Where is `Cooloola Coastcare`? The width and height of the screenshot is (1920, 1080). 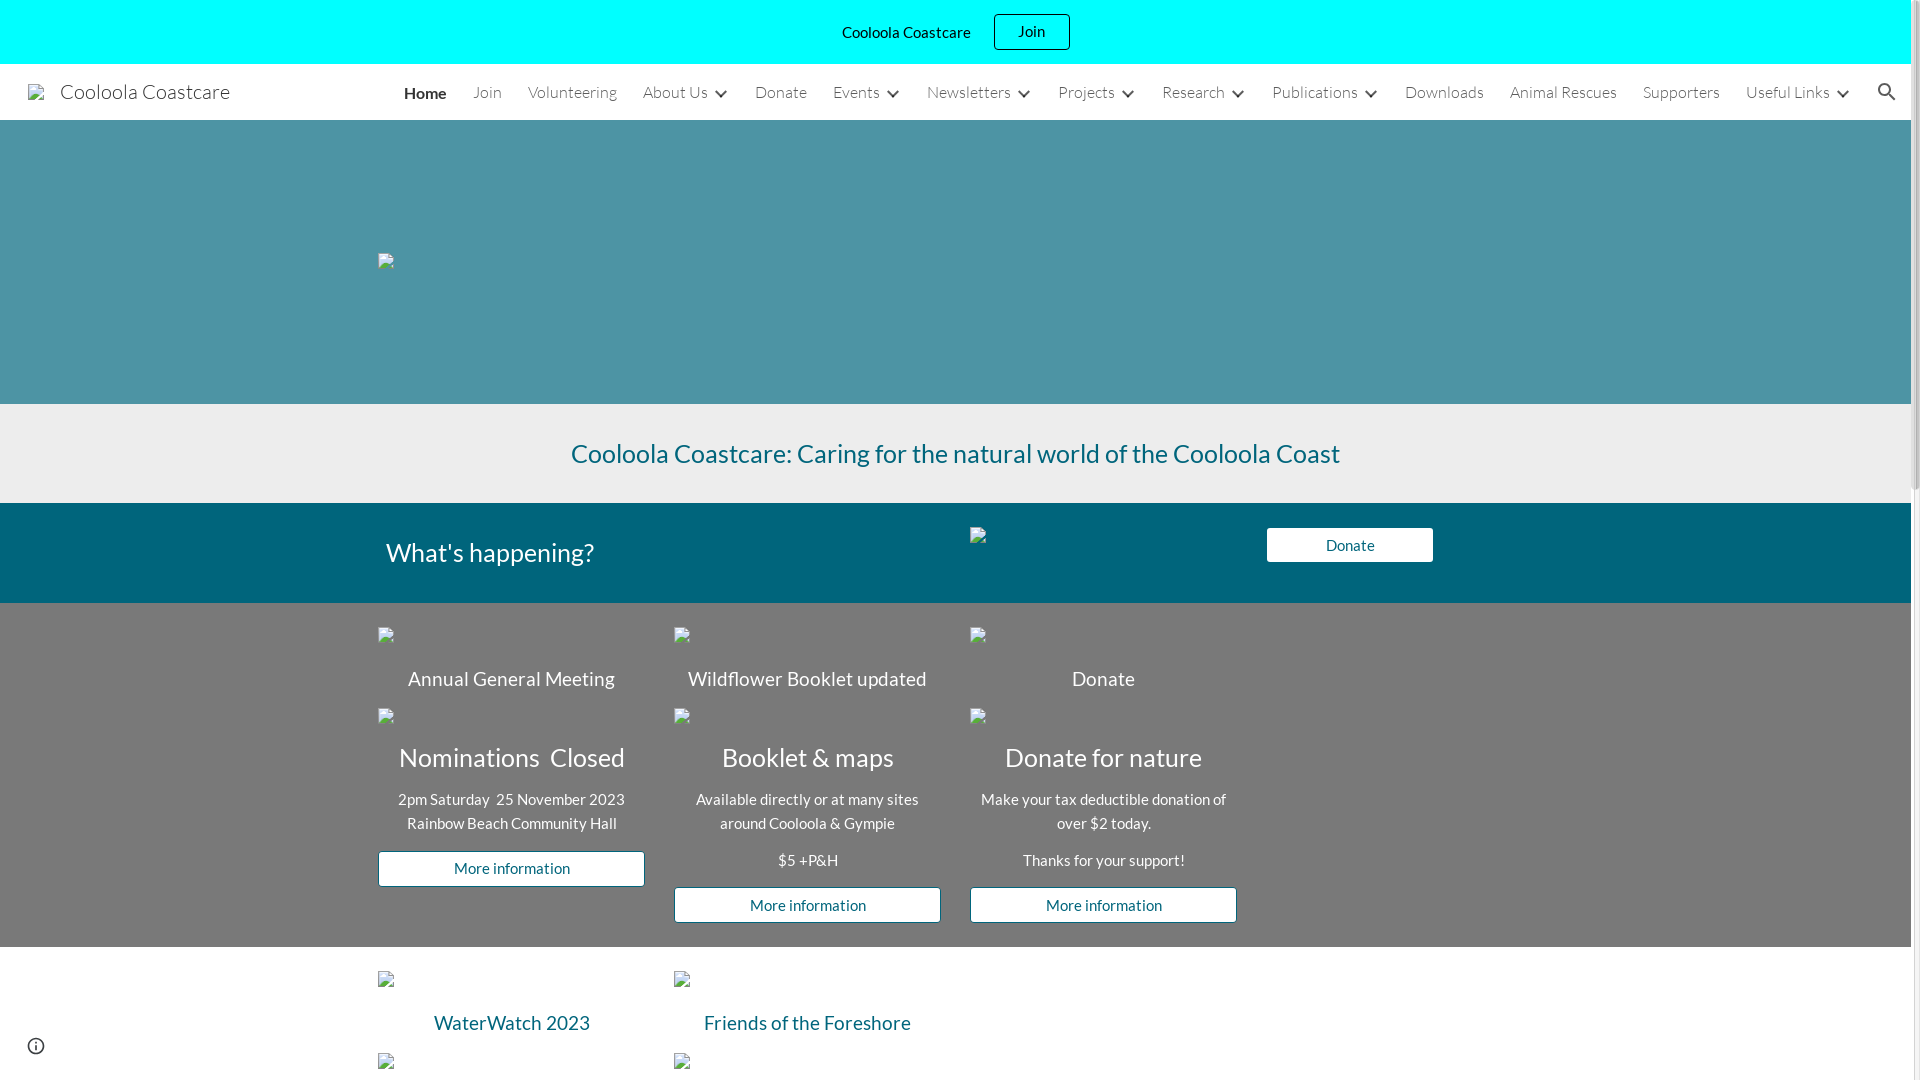
Cooloola Coastcare is located at coordinates (129, 90).